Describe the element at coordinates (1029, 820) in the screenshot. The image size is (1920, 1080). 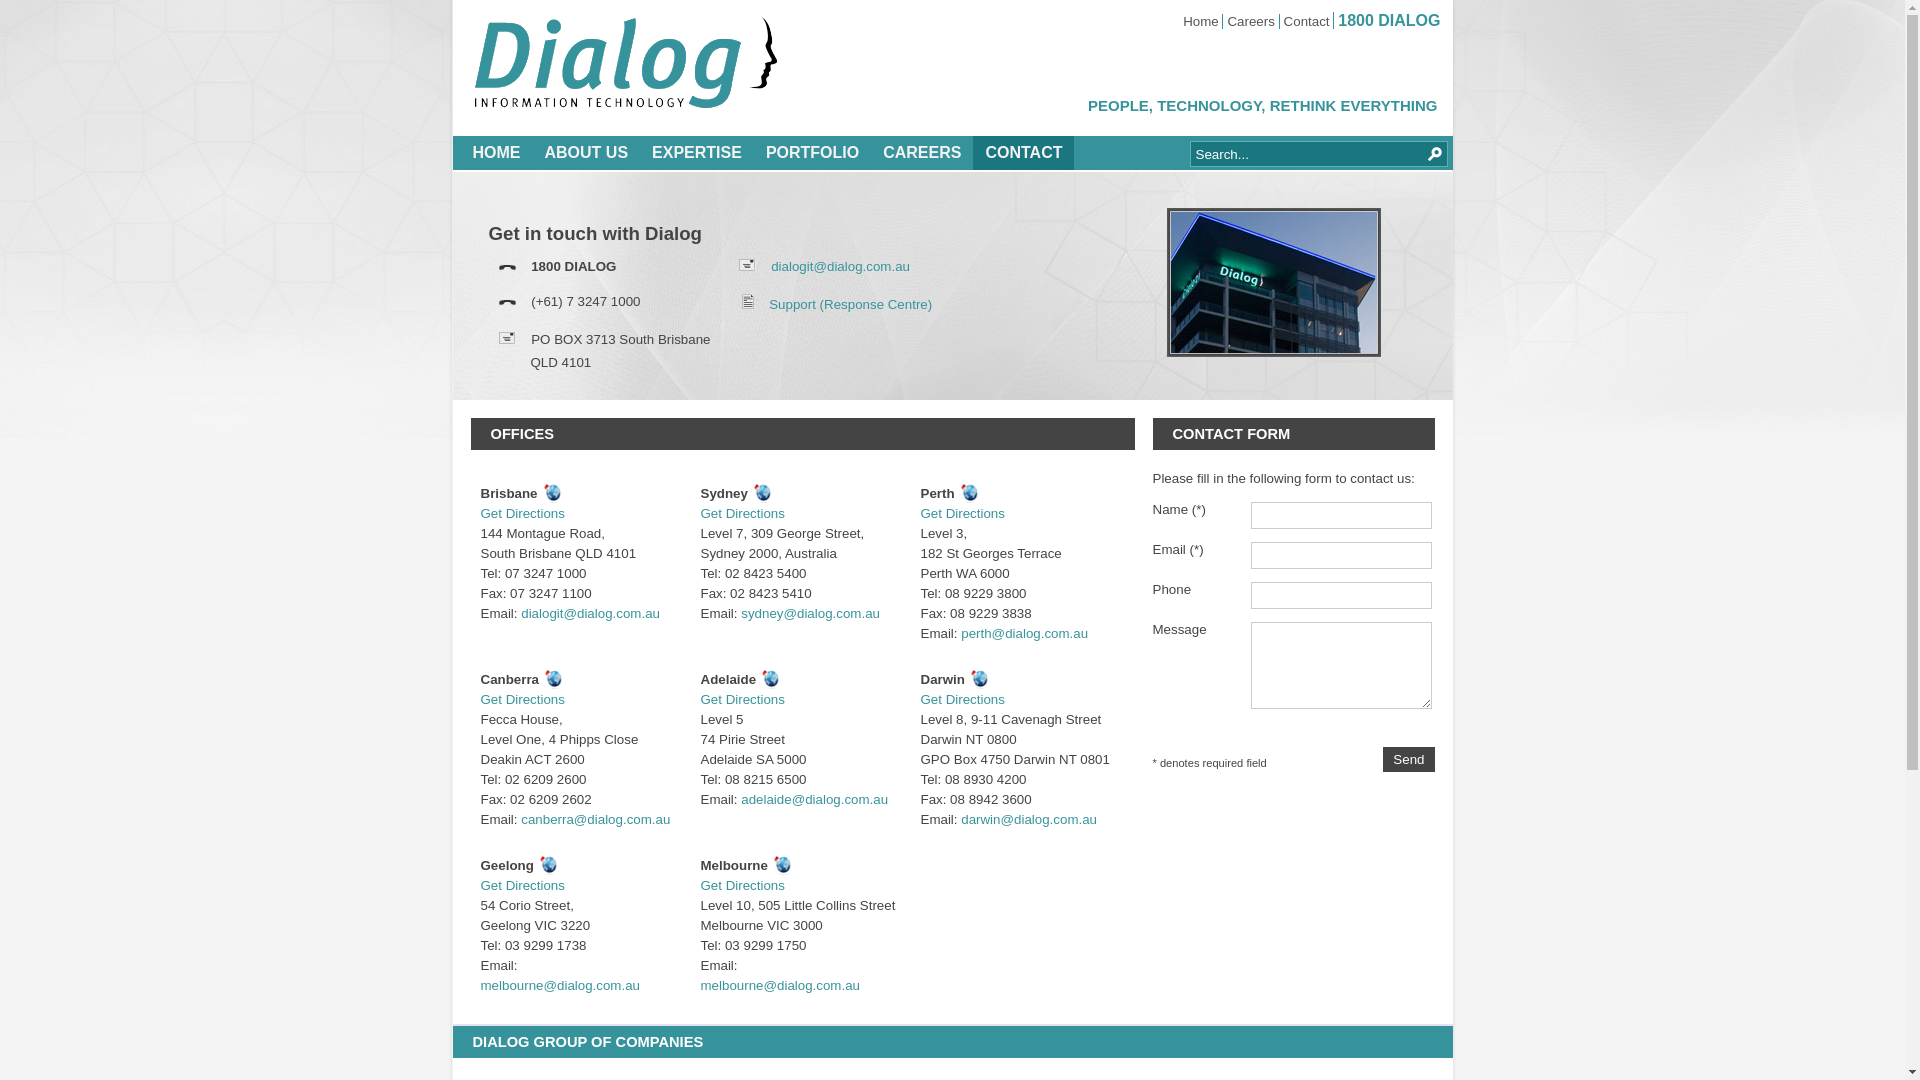
I see `darwin@dialog.com.au` at that location.